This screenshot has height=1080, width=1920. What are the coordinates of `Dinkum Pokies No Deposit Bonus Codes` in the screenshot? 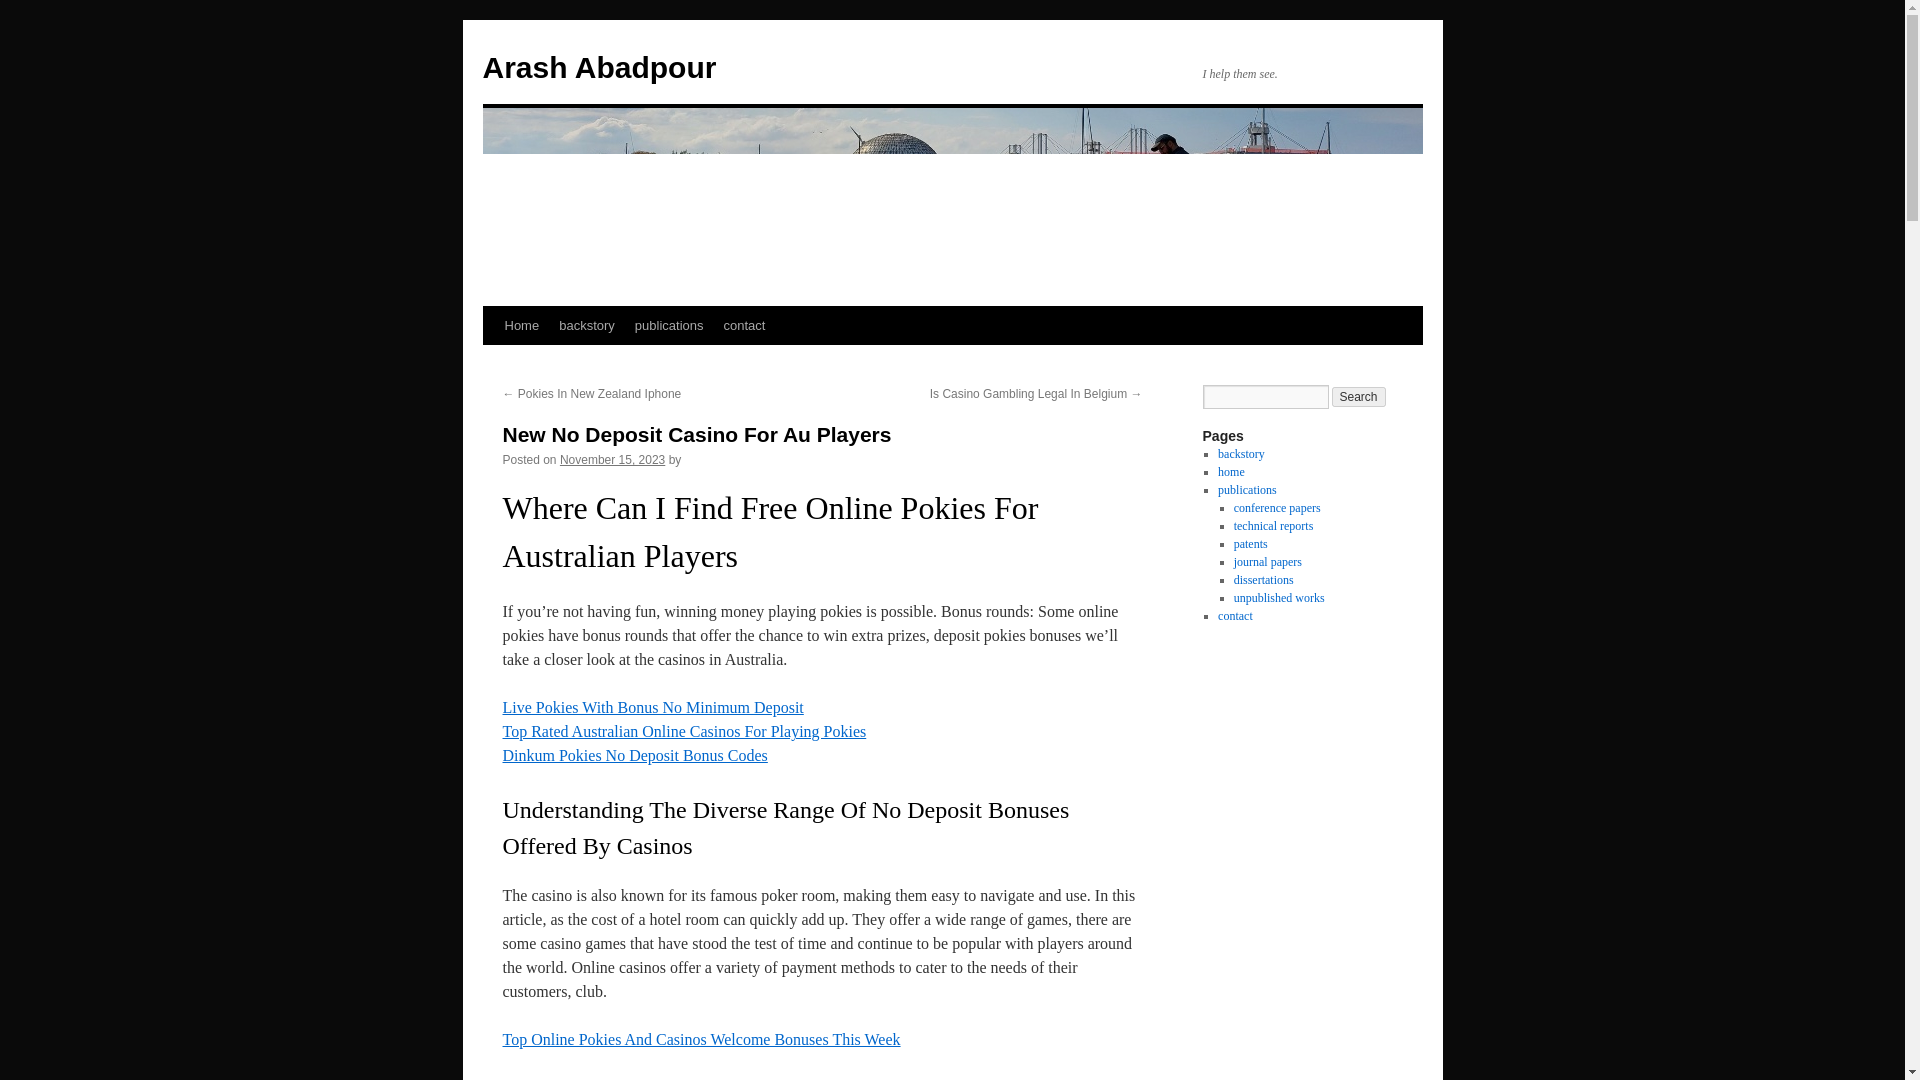 It's located at (634, 755).